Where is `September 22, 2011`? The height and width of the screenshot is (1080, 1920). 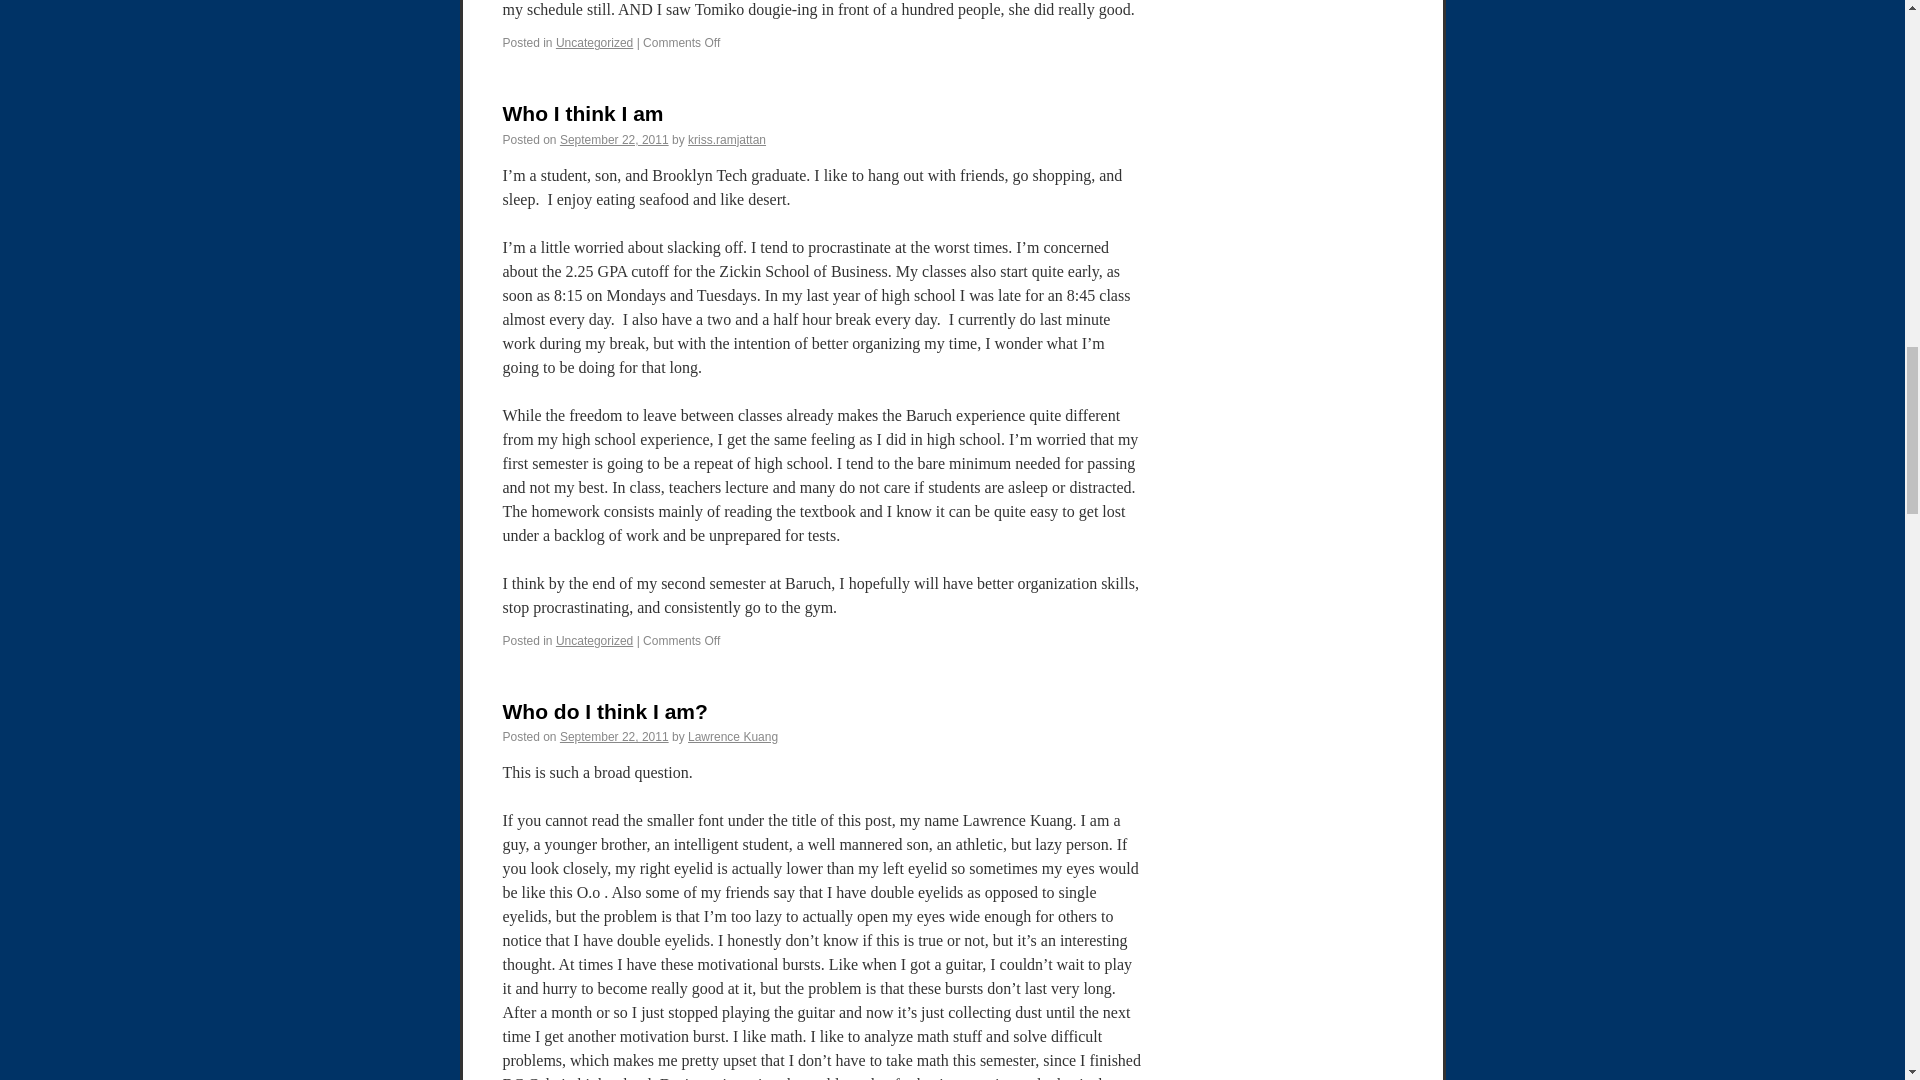 September 22, 2011 is located at coordinates (614, 139).